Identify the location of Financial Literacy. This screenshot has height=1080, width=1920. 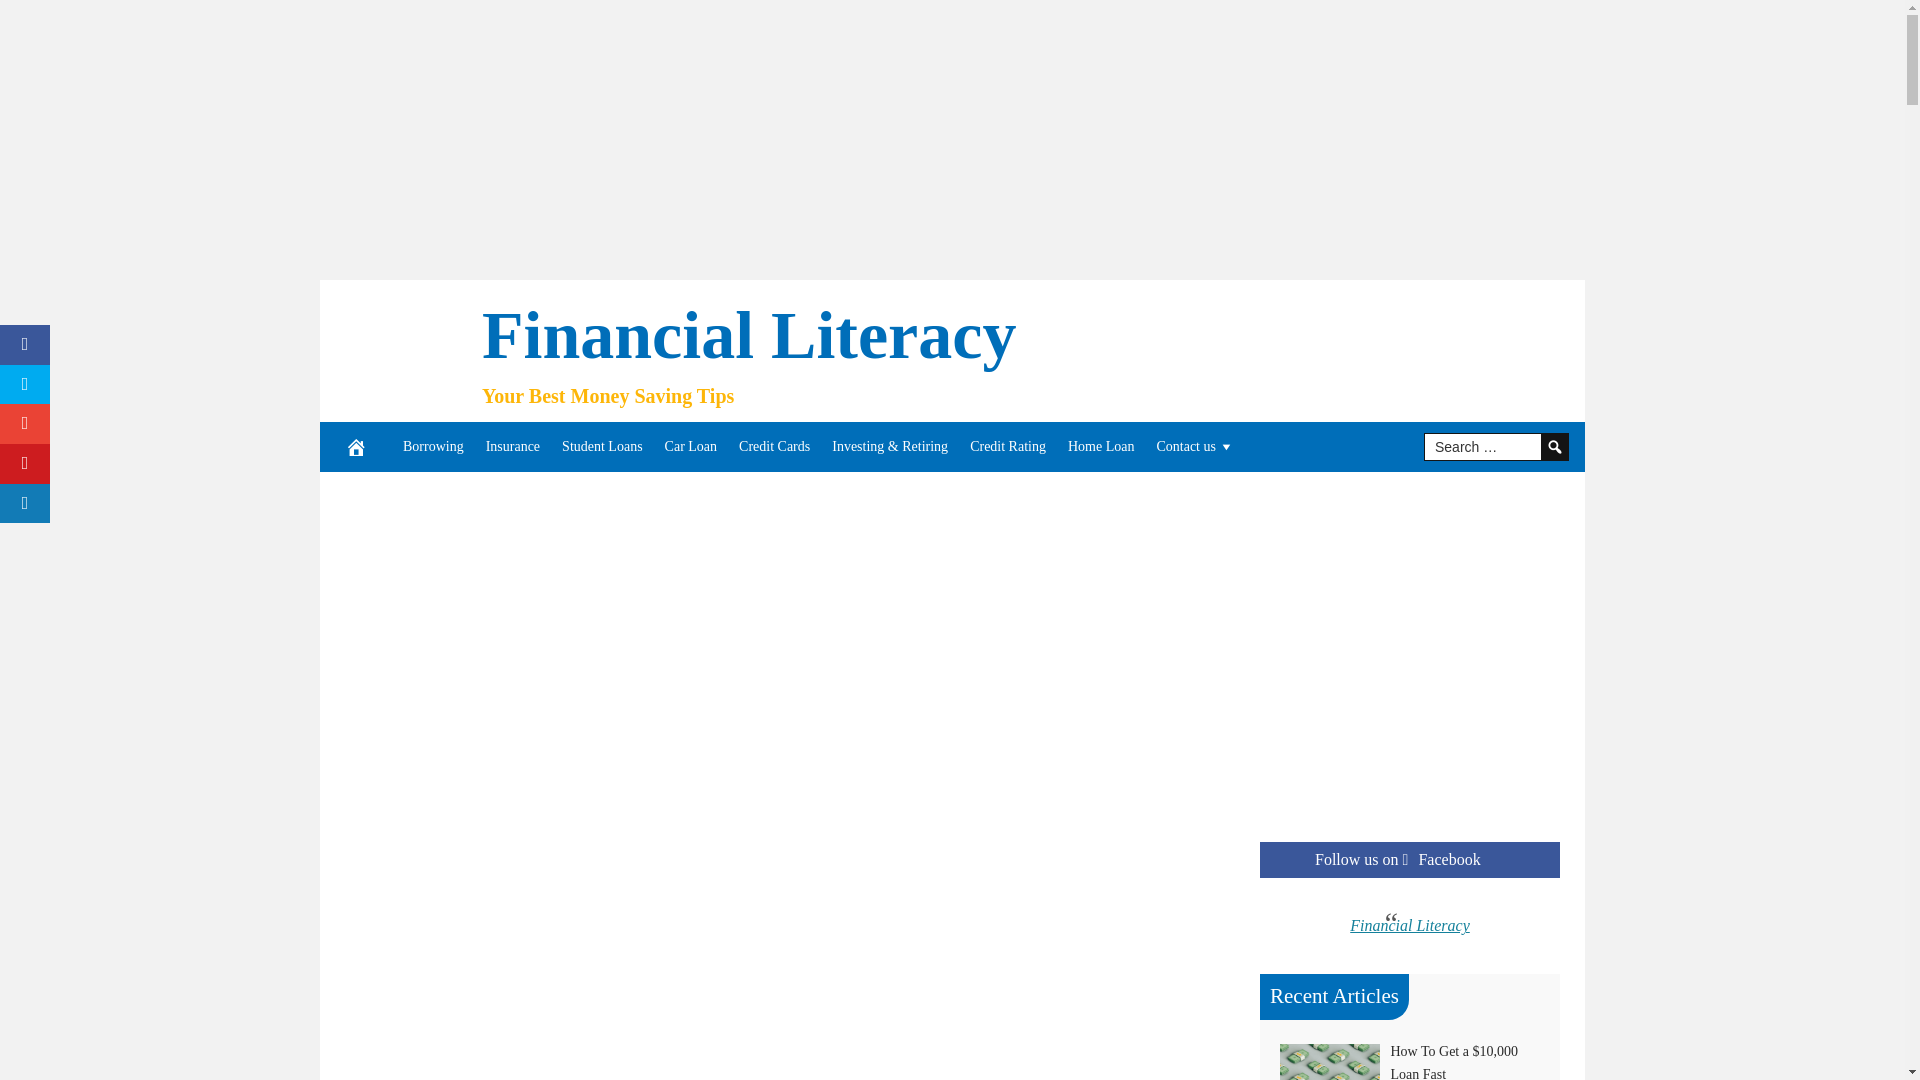
(748, 334).